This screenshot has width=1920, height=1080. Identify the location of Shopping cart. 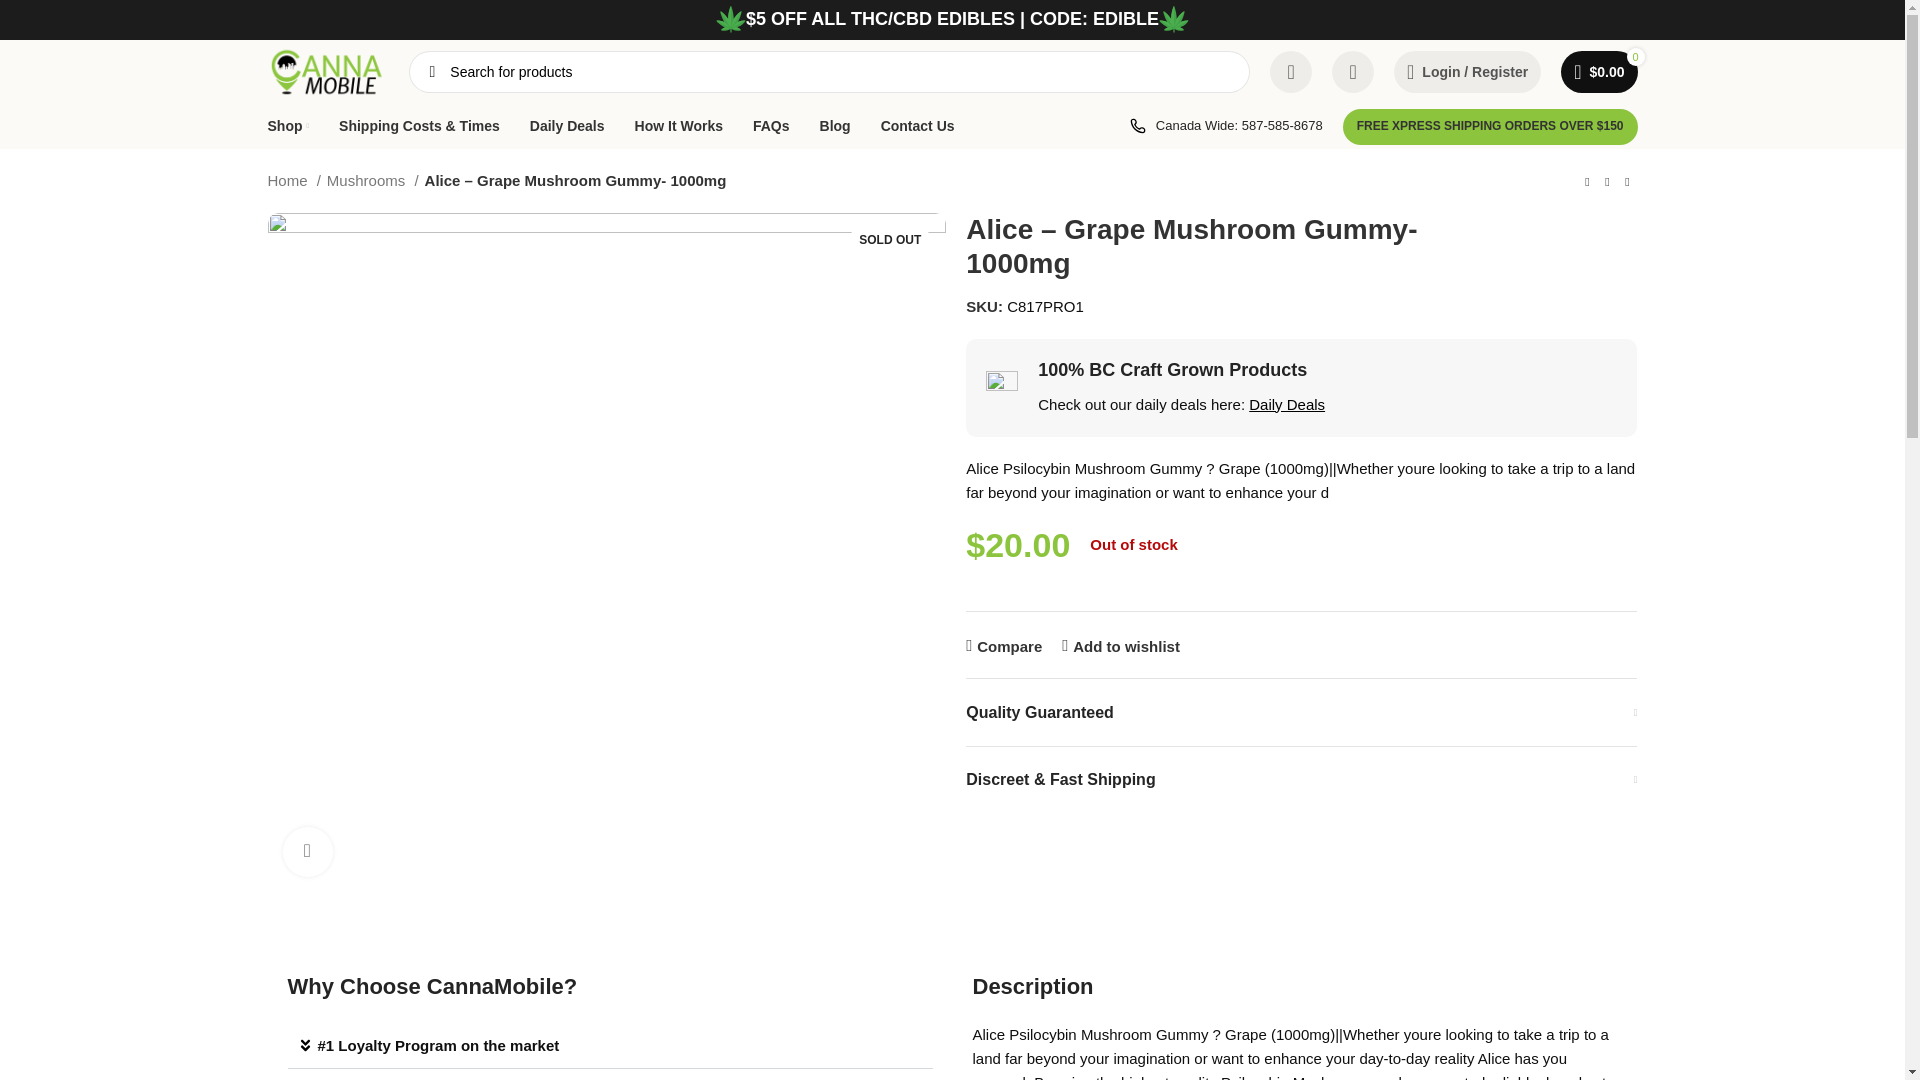
(1599, 71).